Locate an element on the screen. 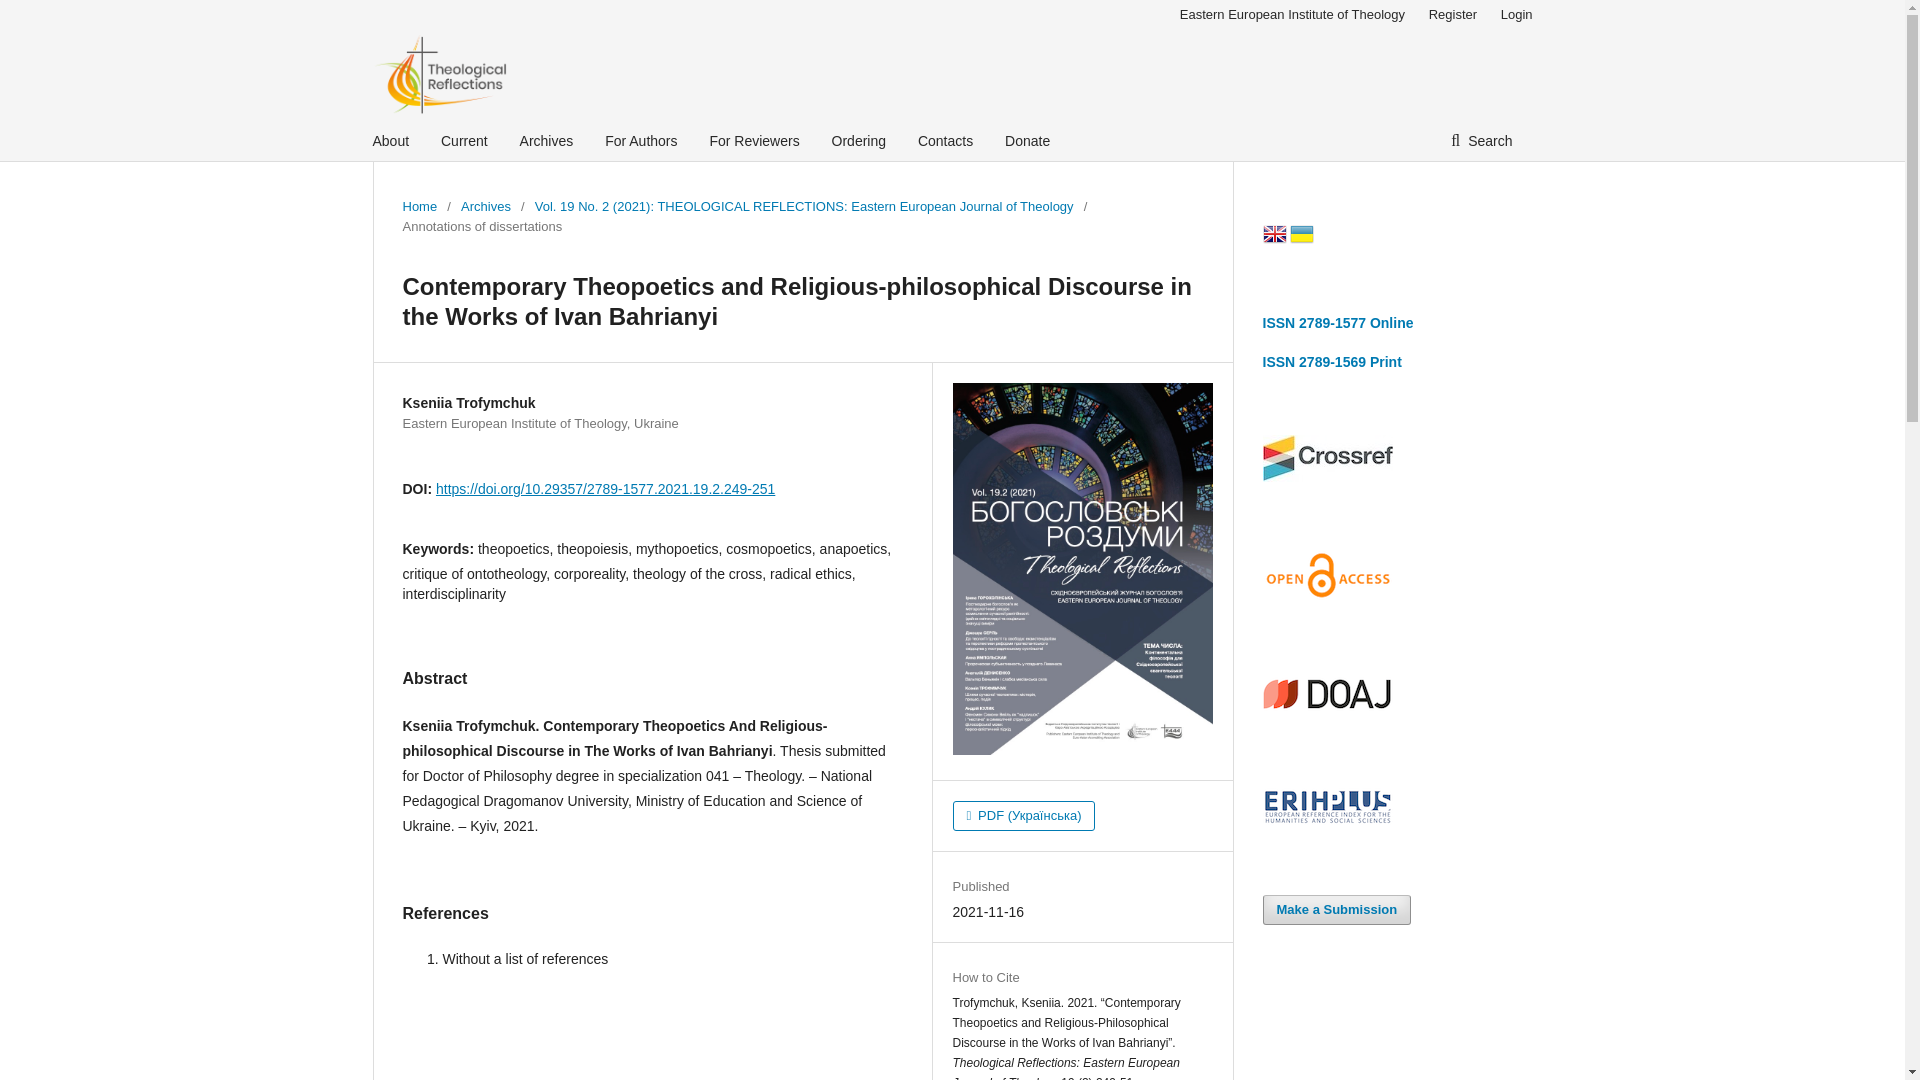 This screenshot has height=1080, width=1920. Donate is located at coordinates (1027, 140).